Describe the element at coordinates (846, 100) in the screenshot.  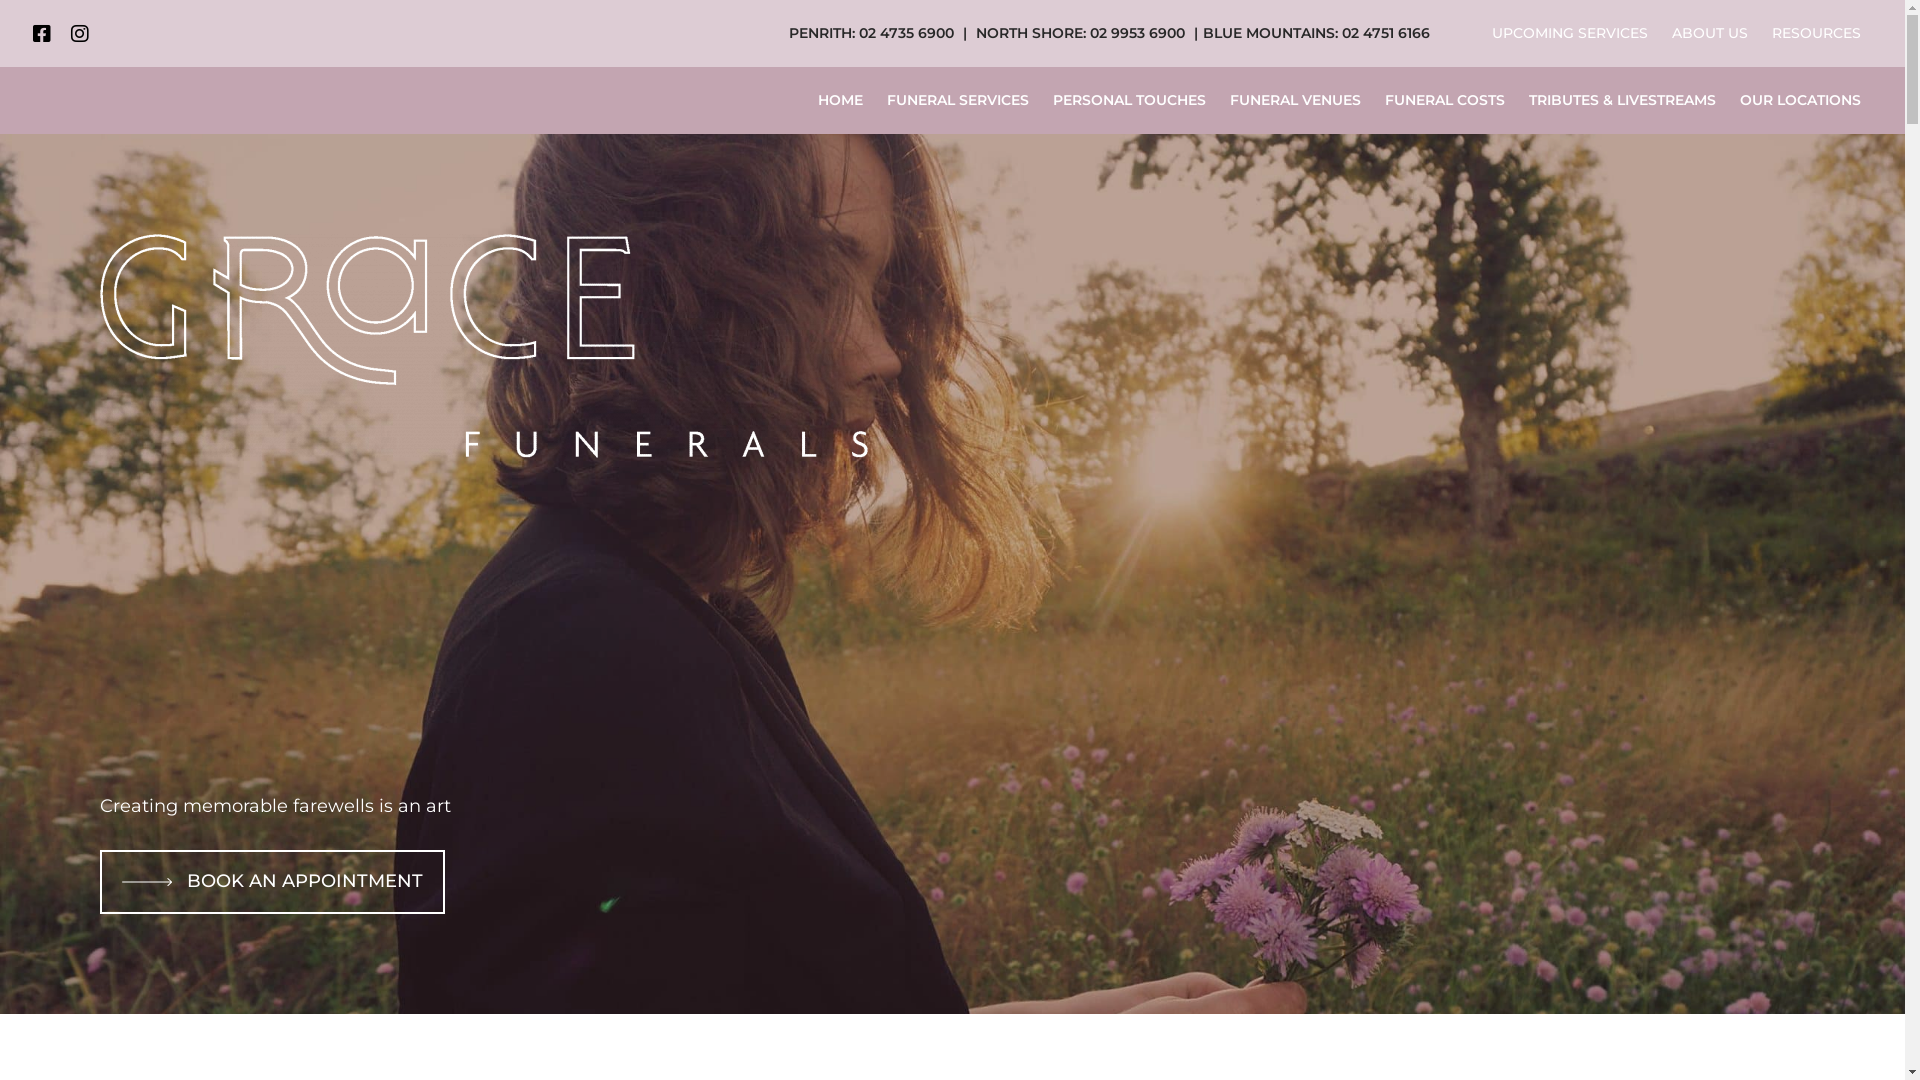
I see `HOME` at that location.